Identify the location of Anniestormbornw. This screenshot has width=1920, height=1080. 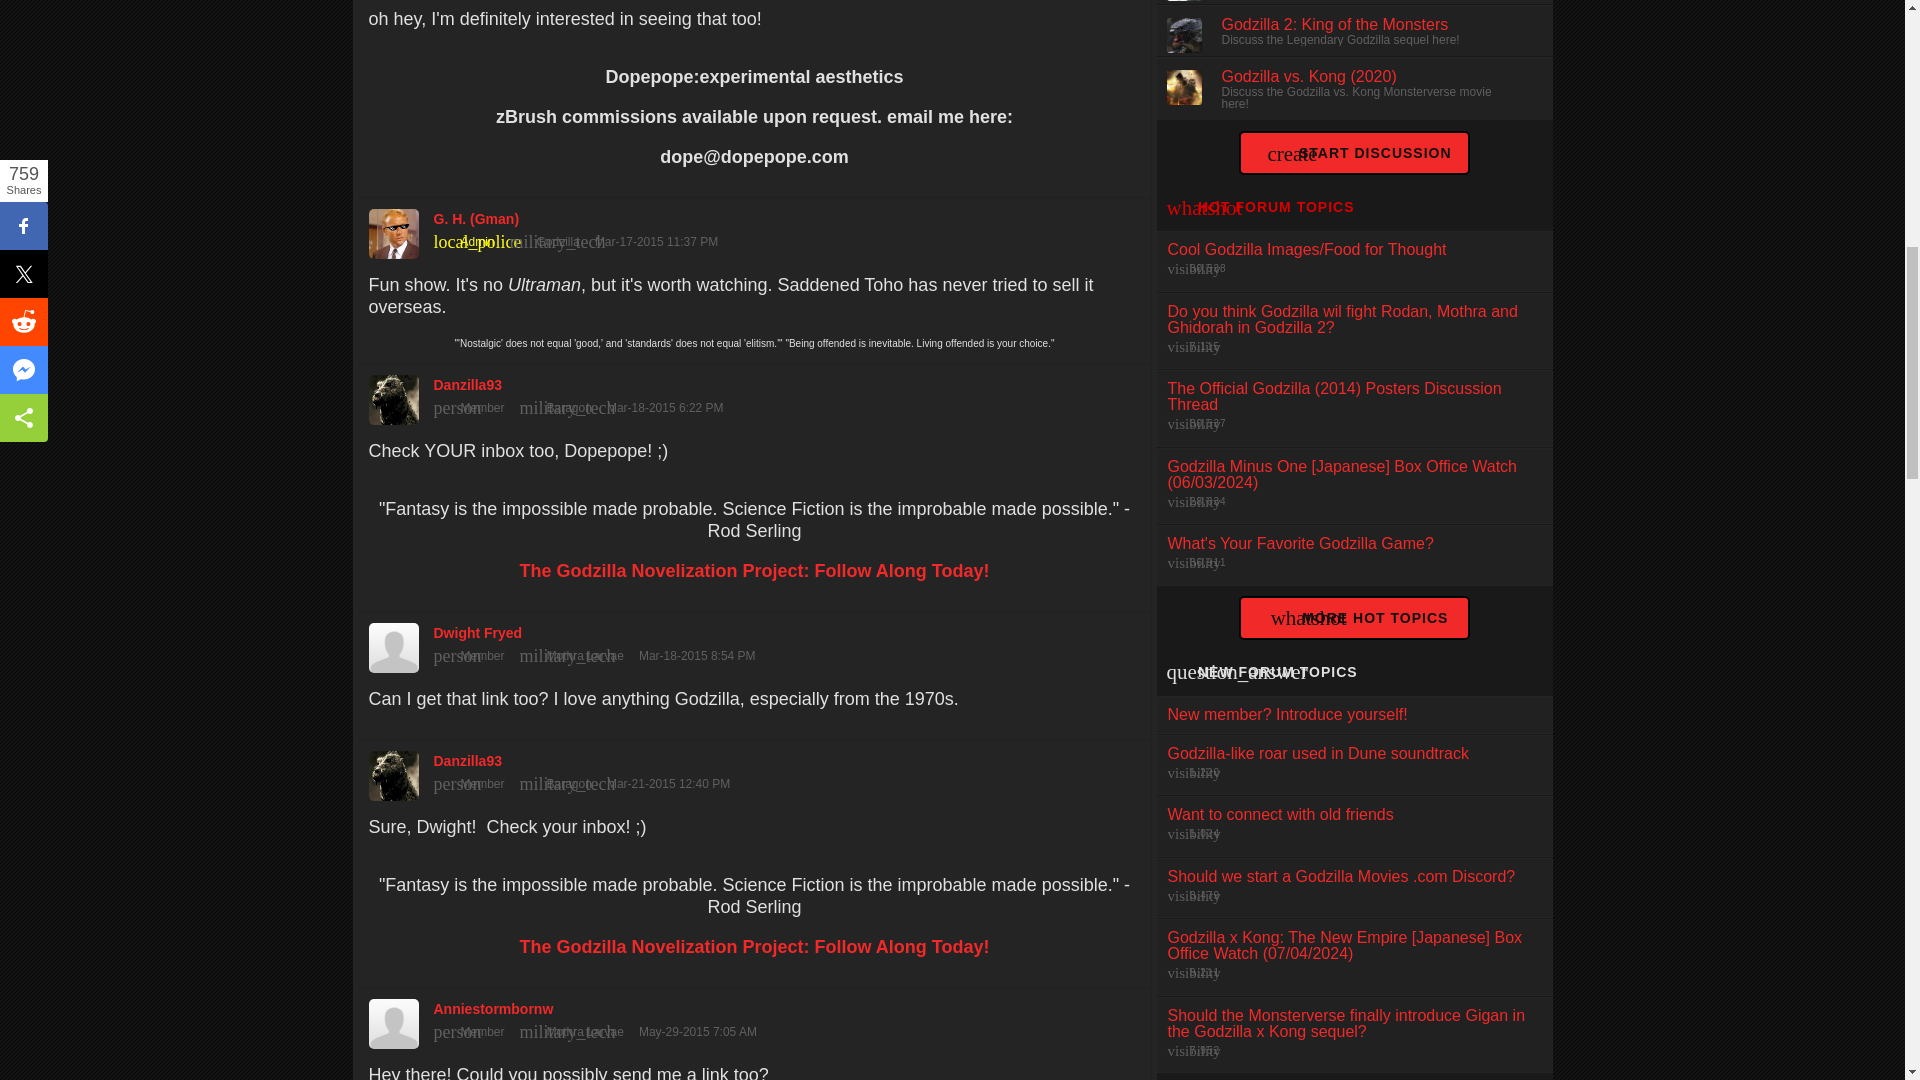
(754, 1018).